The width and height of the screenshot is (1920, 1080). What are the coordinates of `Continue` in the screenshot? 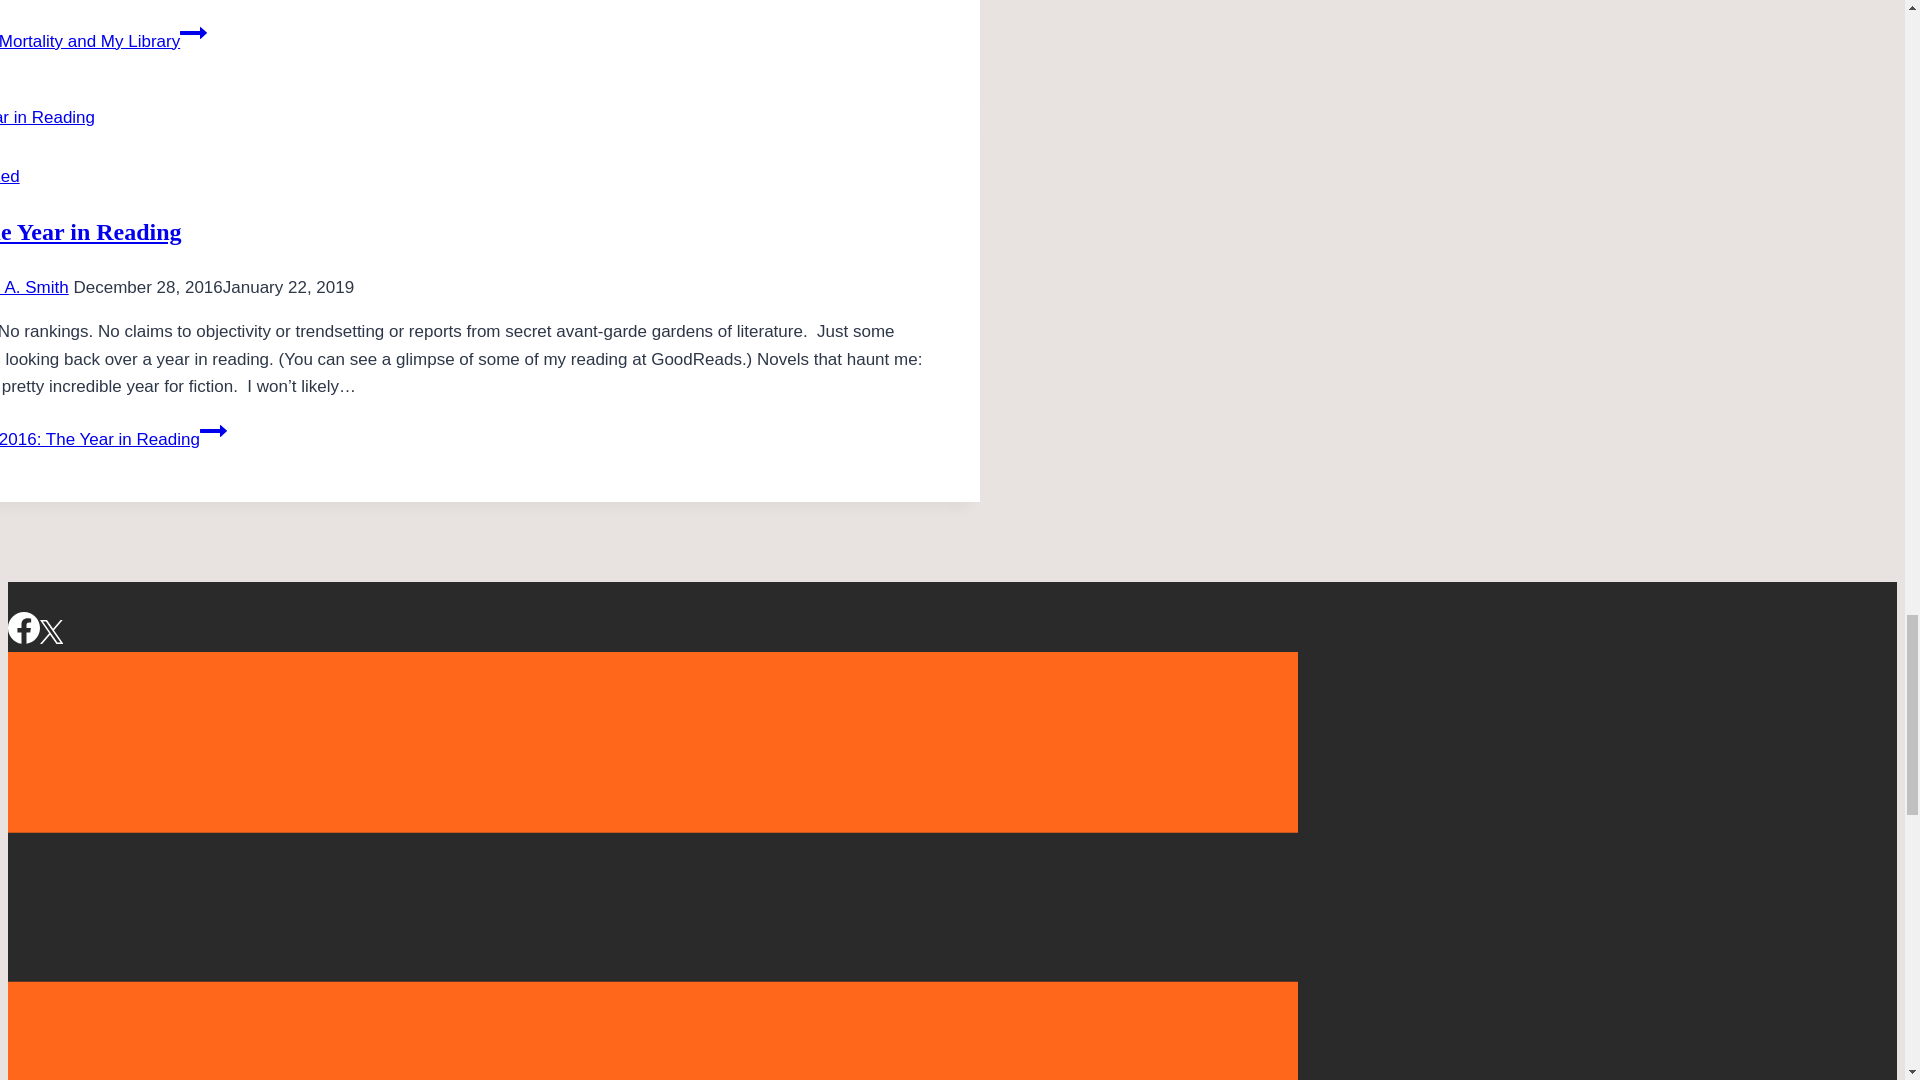 It's located at (194, 33).